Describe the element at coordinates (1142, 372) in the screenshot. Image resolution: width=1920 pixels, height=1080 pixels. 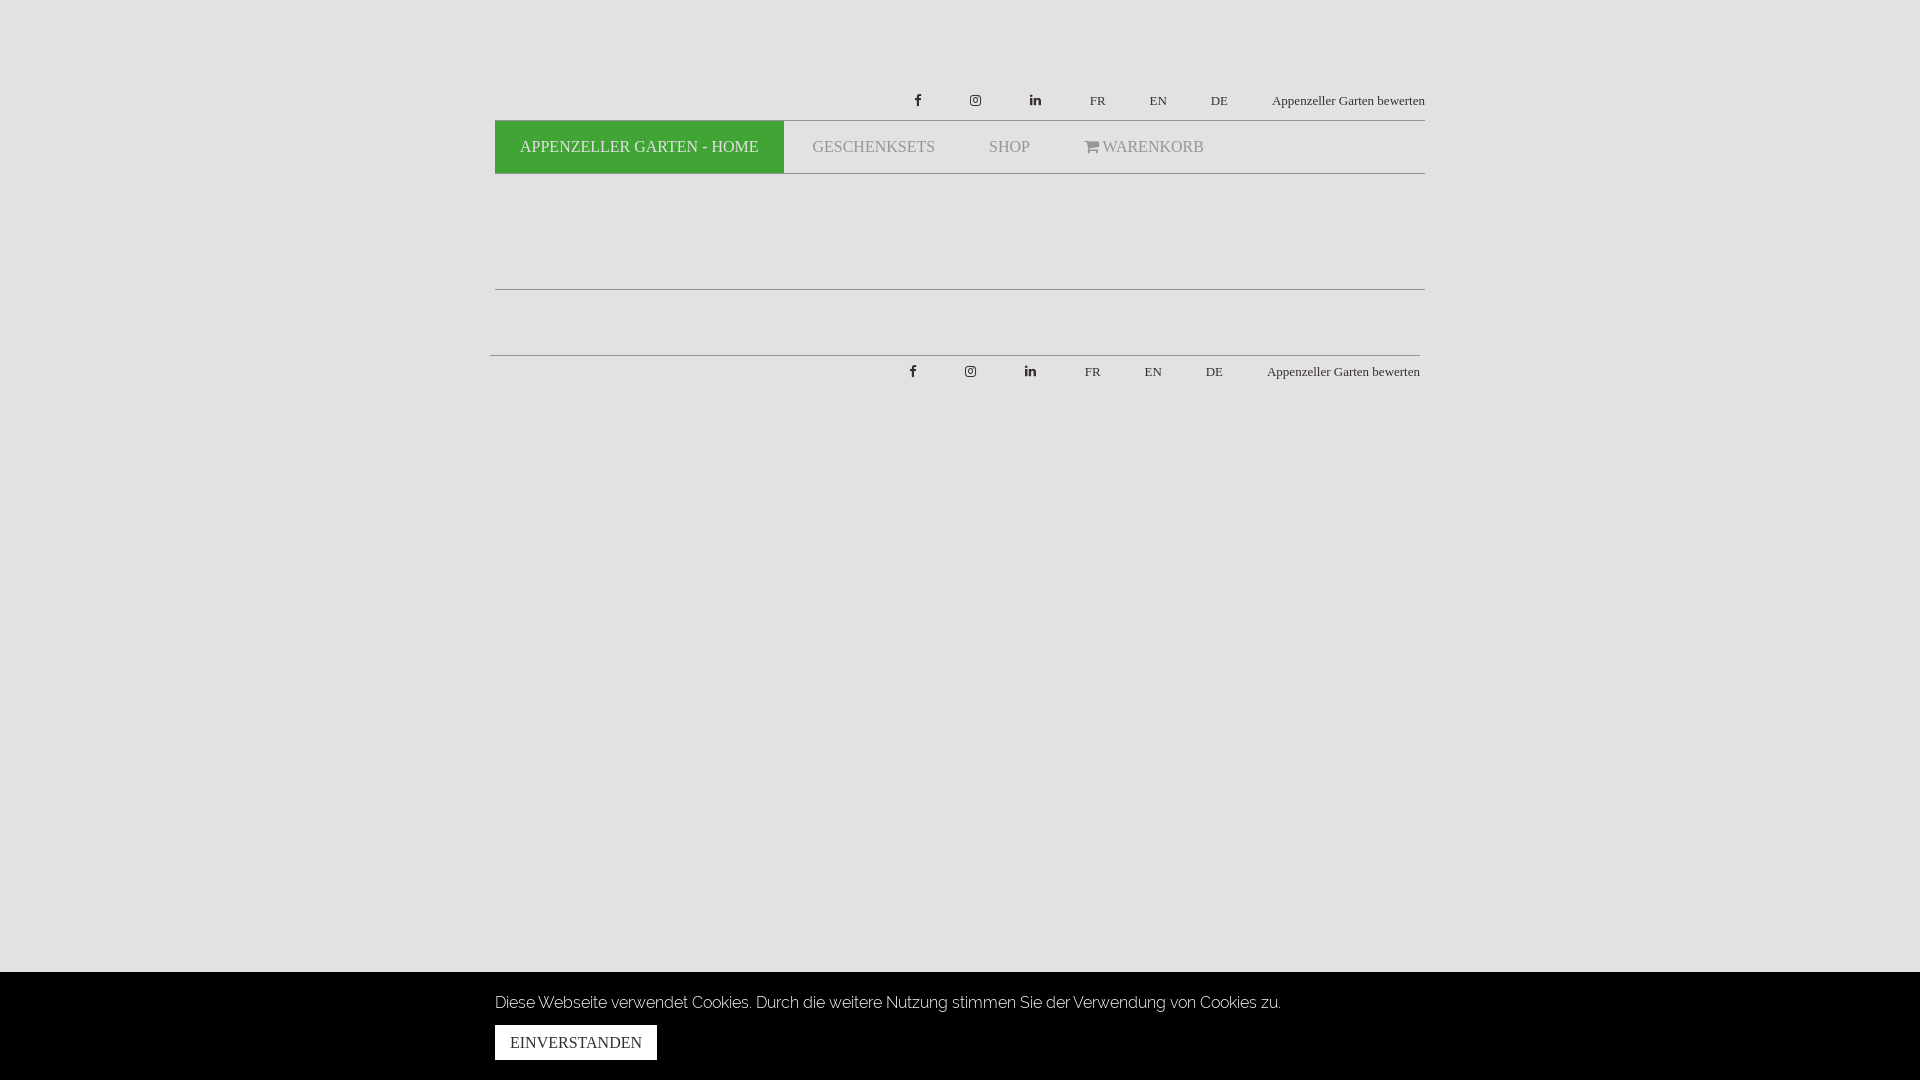
I see `EN` at that location.